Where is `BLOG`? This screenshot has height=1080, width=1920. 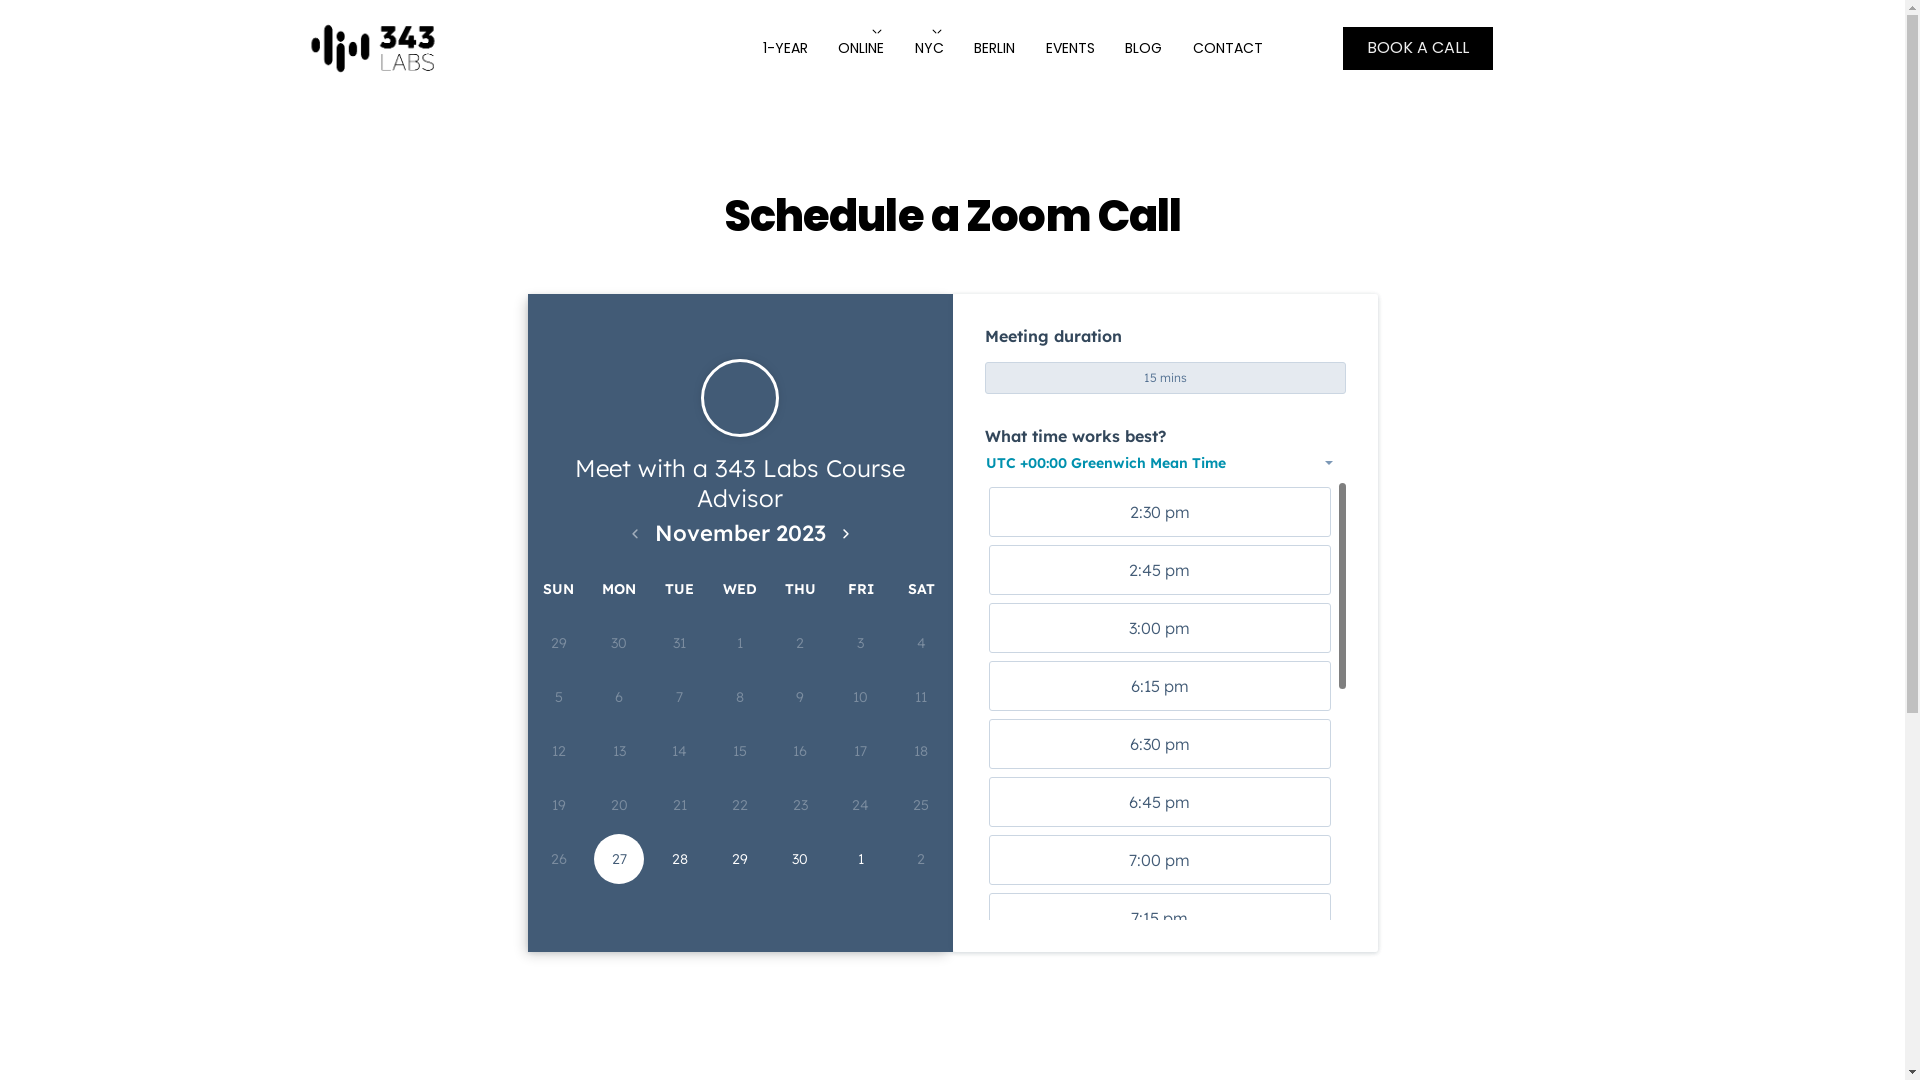
BLOG is located at coordinates (1144, 48).